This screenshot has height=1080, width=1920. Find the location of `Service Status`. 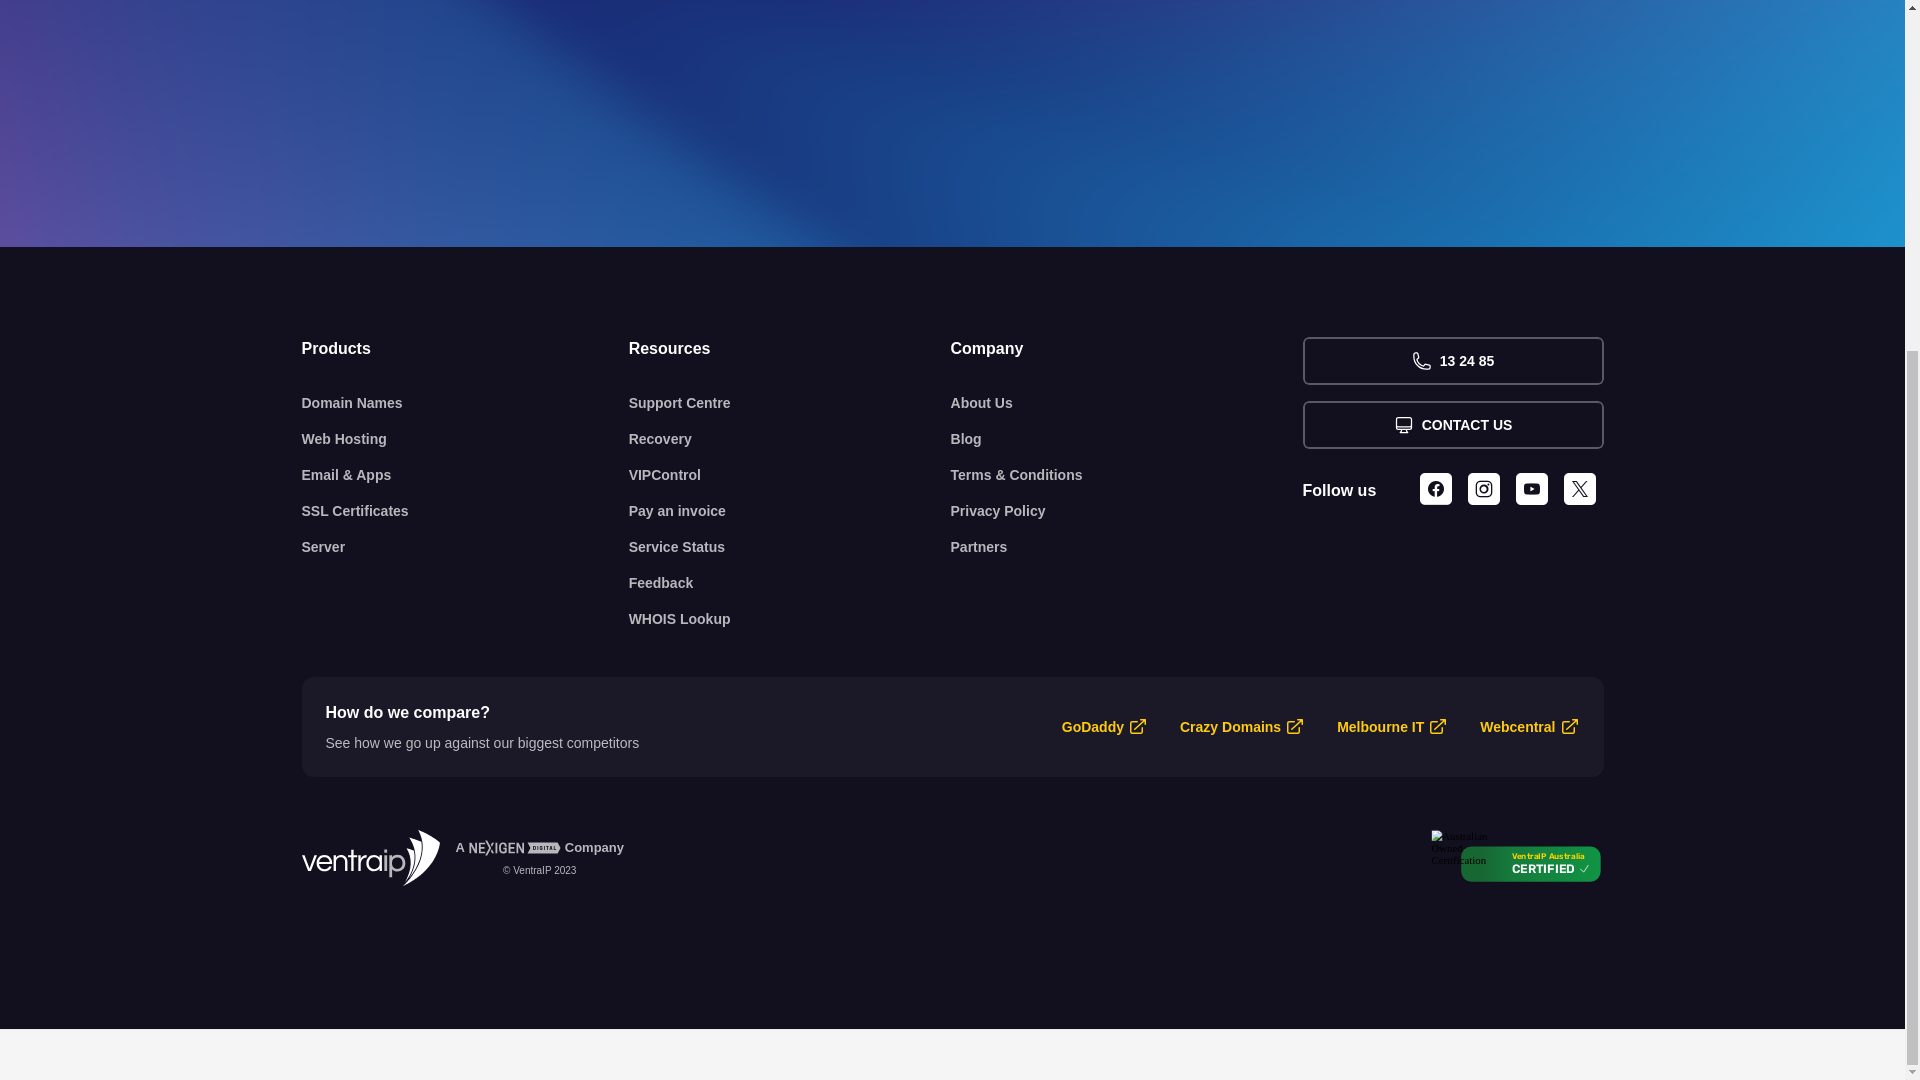

Service Status is located at coordinates (790, 546).